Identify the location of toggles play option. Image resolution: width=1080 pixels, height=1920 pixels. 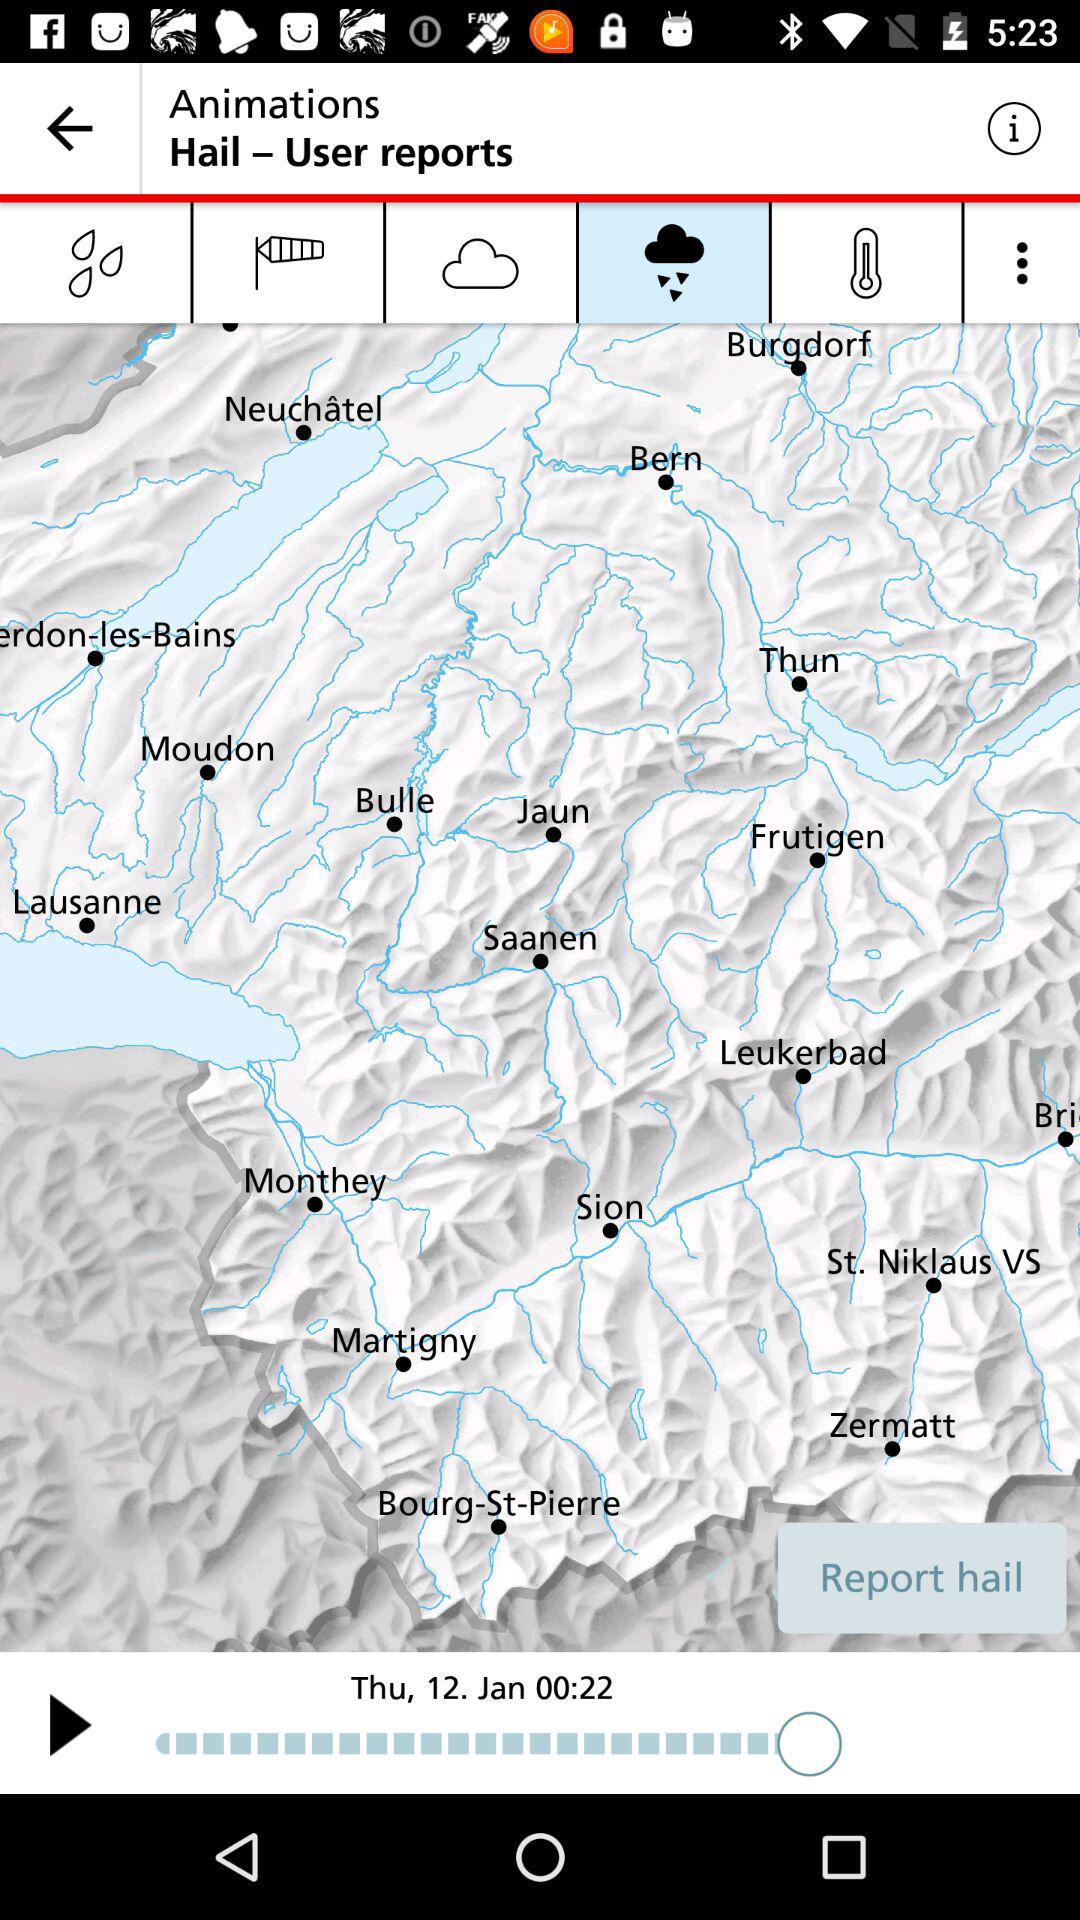
(70, 1724).